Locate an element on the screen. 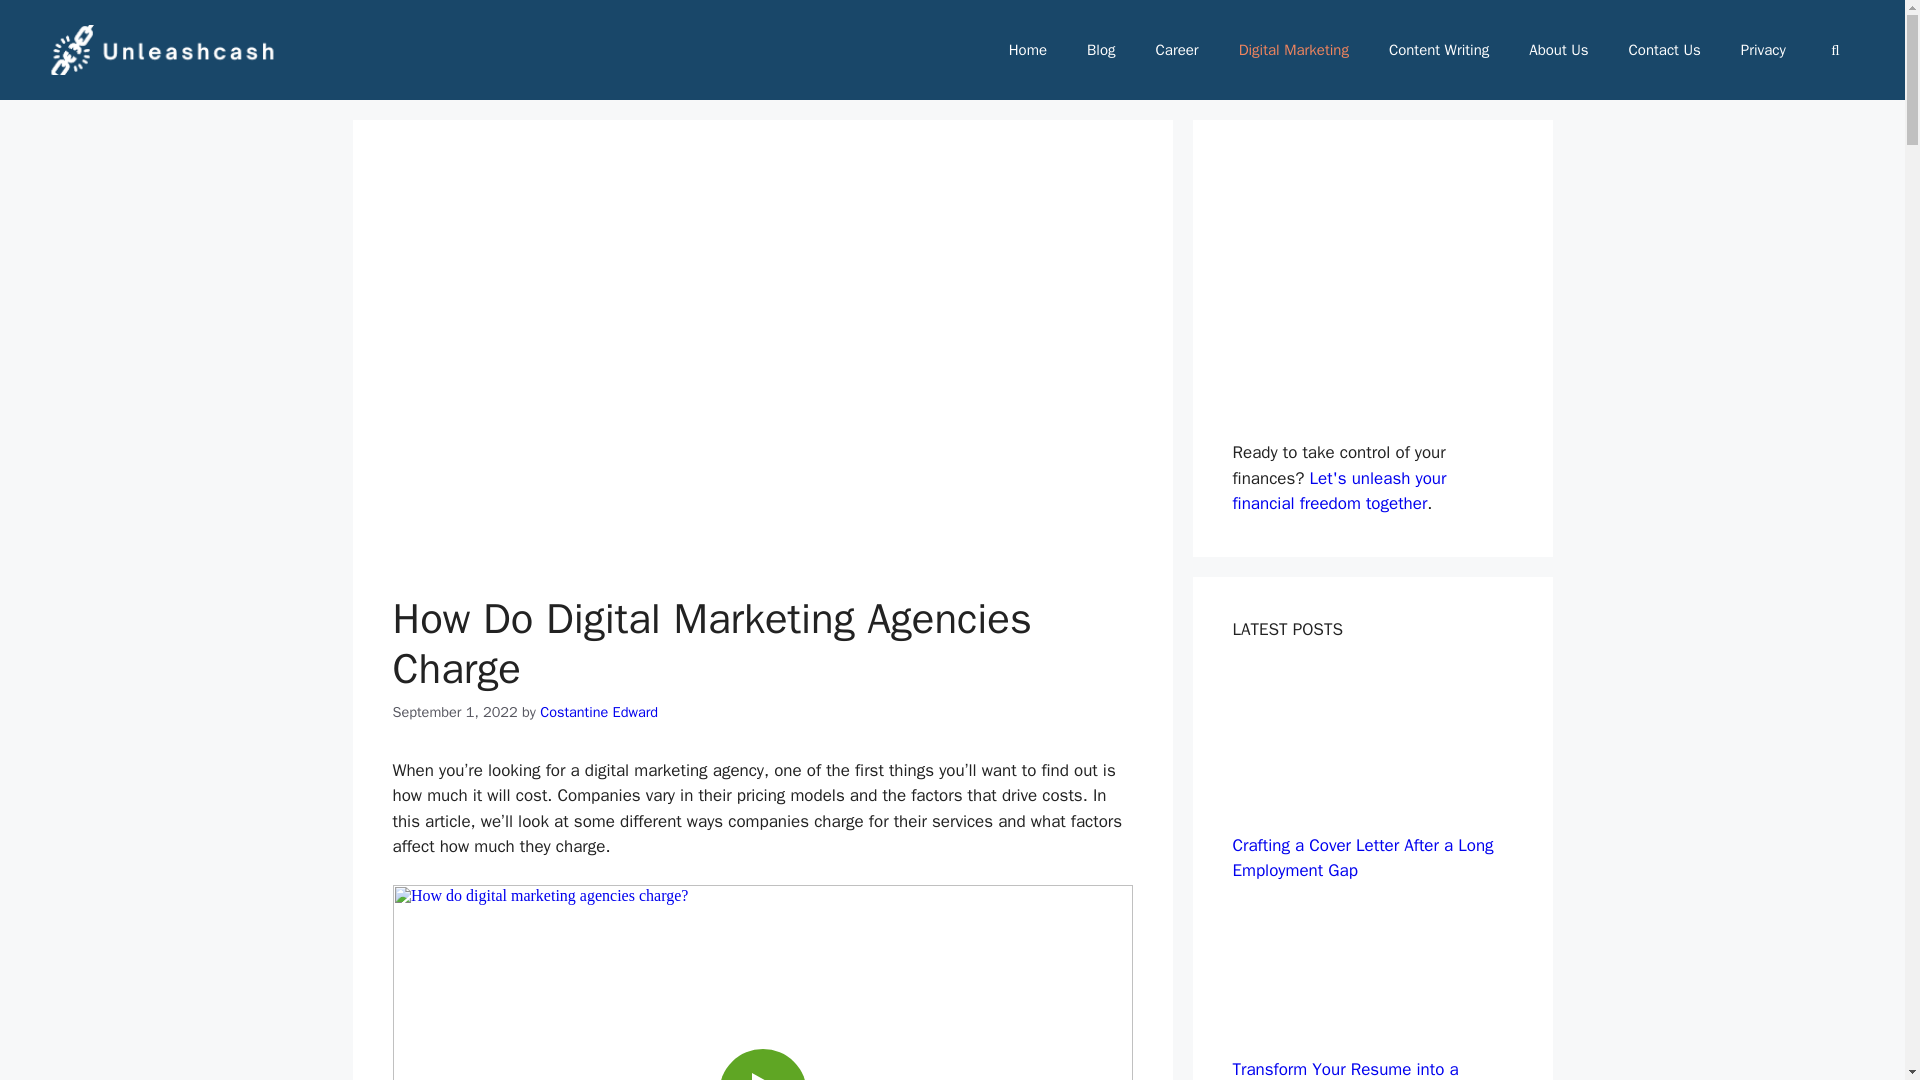 Image resolution: width=1920 pixels, height=1080 pixels. Digital Marketing is located at coordinates (1294, 50).